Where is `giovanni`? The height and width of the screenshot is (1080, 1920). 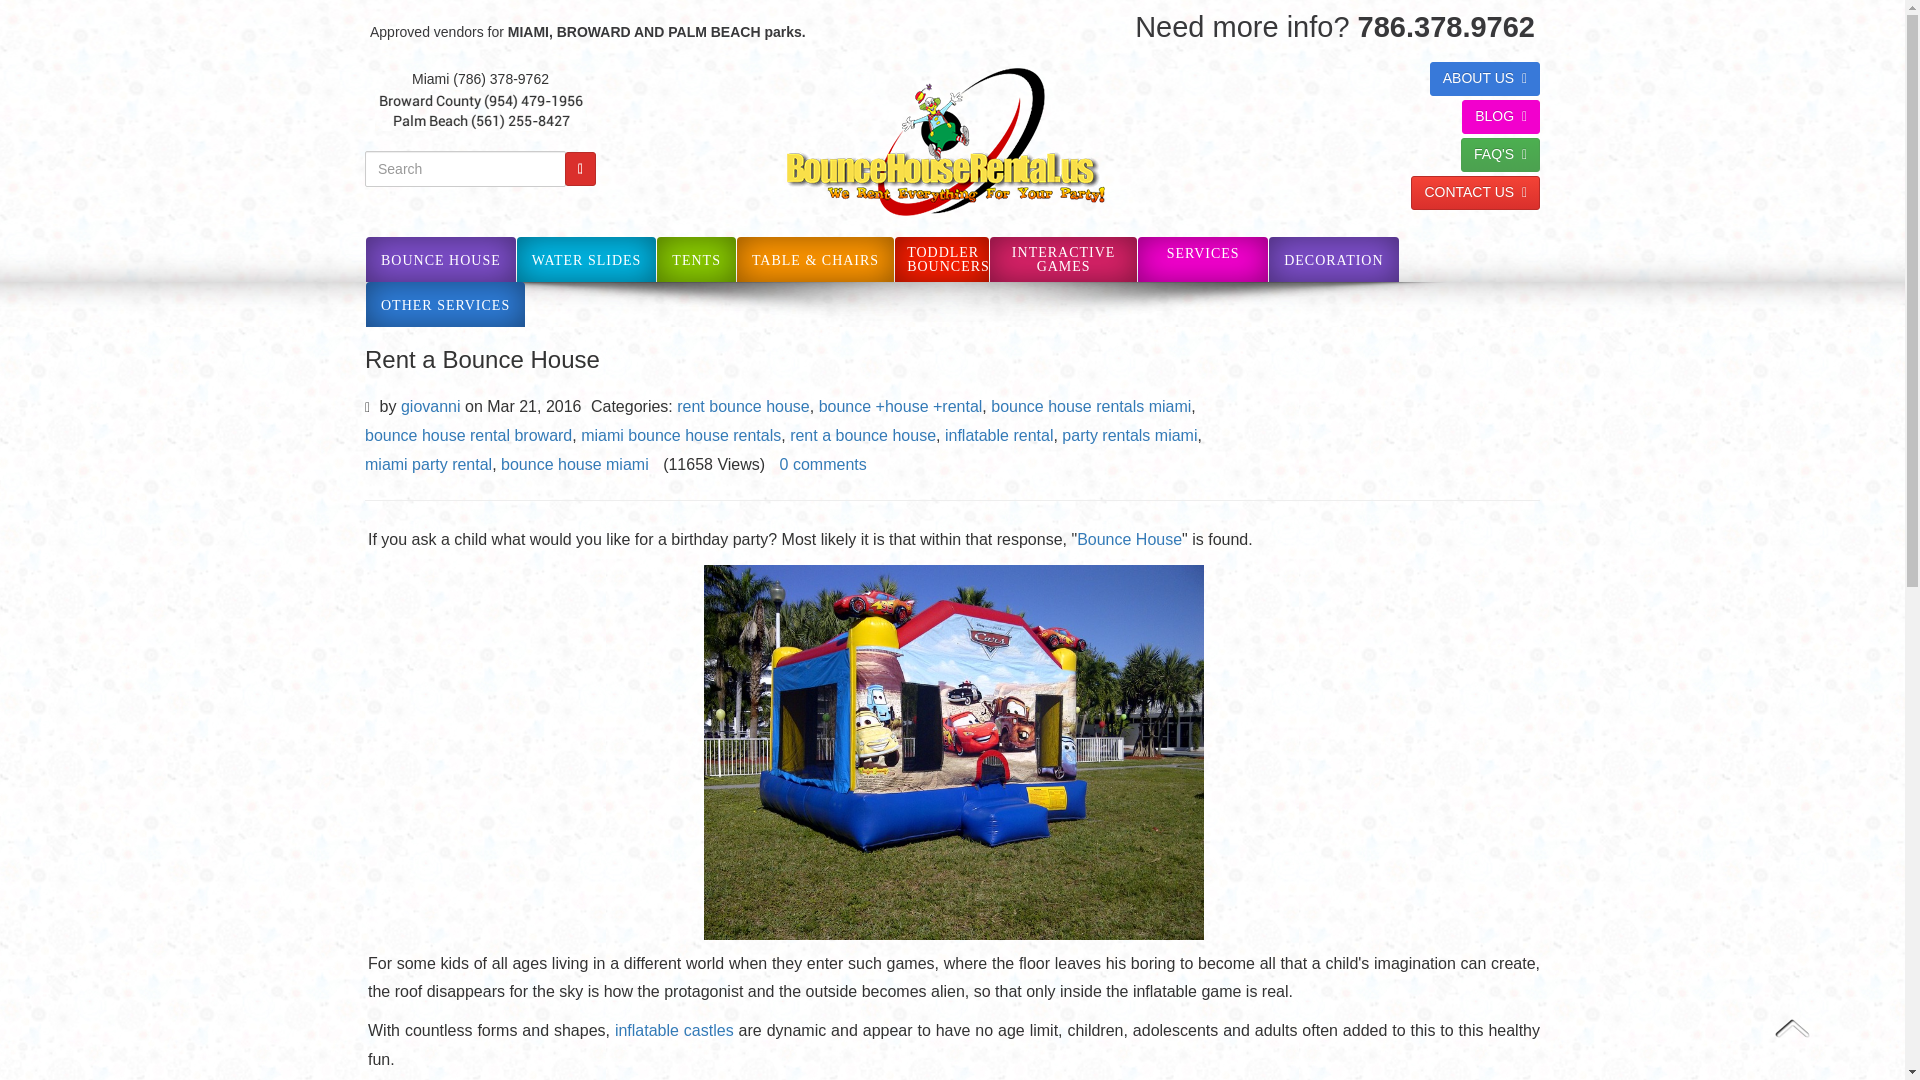 giovanni is located at coordinates (430, 406).